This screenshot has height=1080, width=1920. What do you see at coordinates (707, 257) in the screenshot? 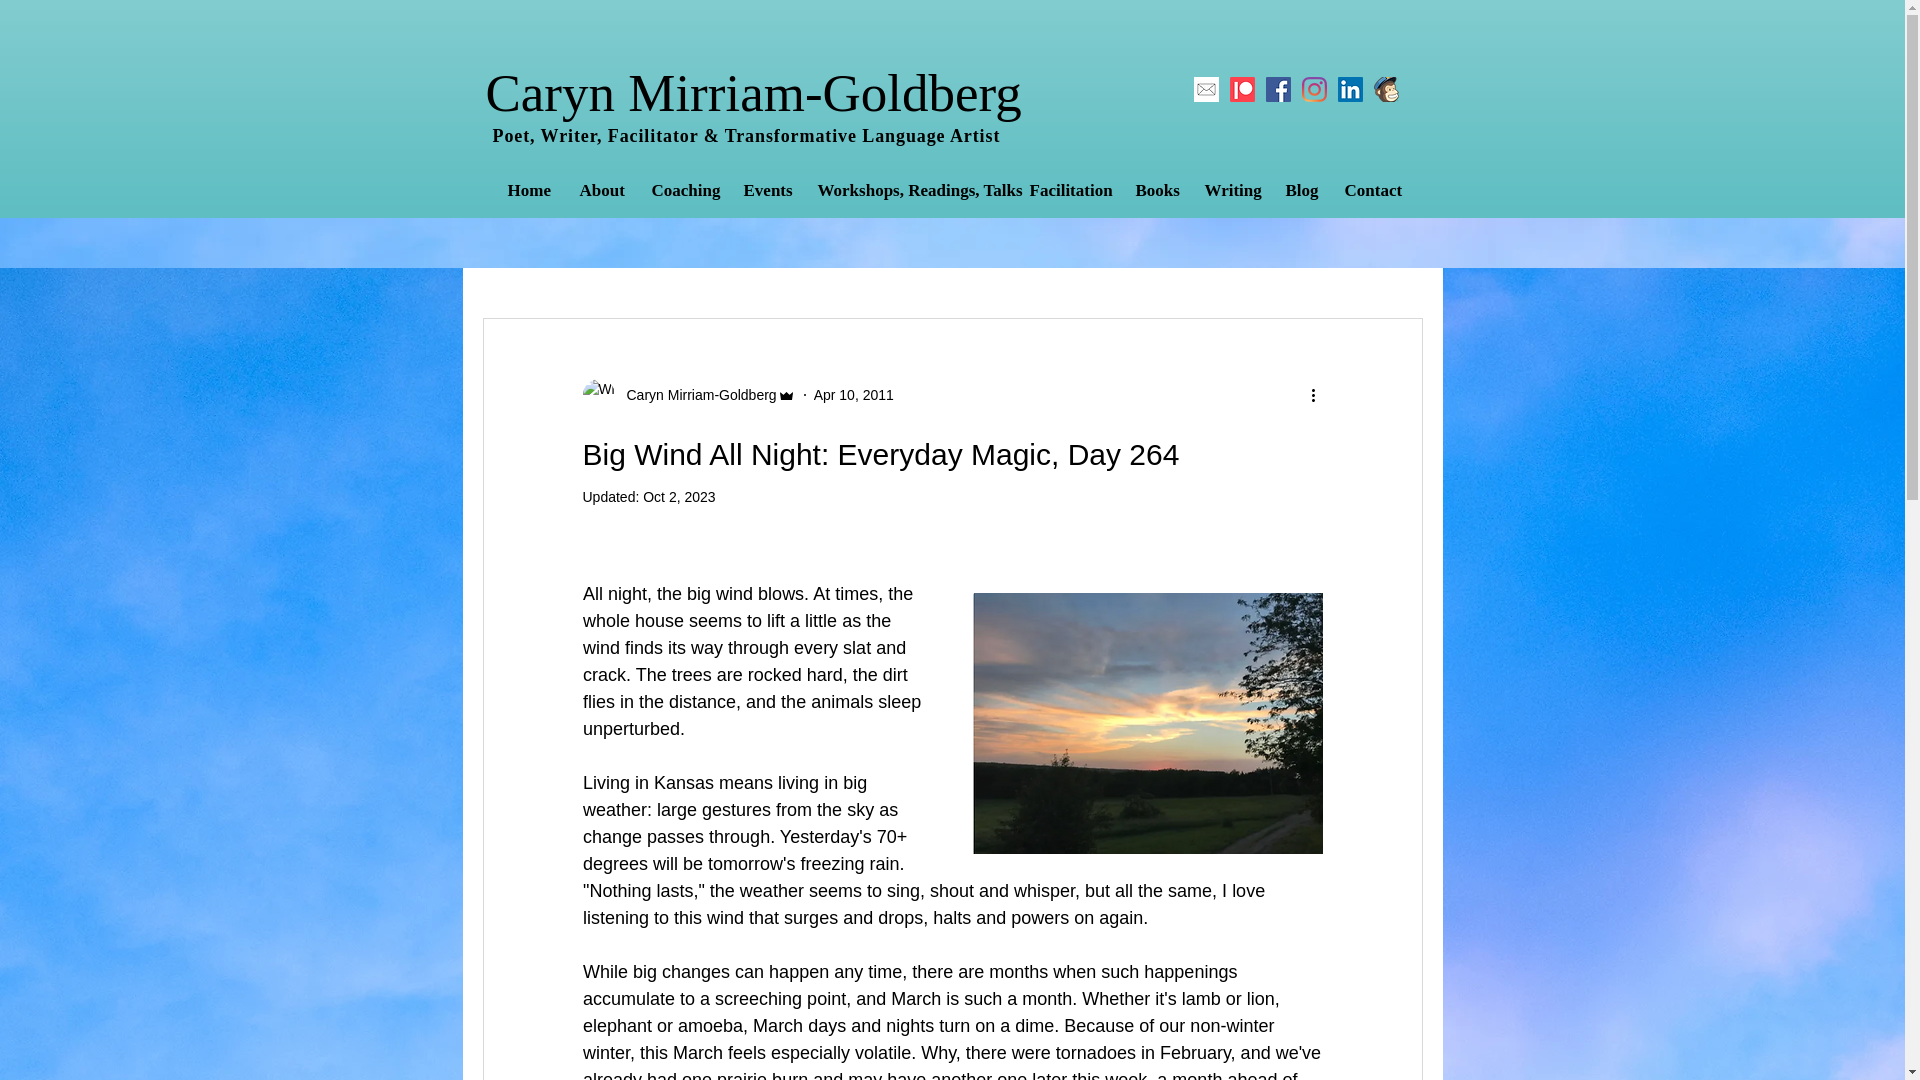
I see `Activism` at bounding box center [707, 257].